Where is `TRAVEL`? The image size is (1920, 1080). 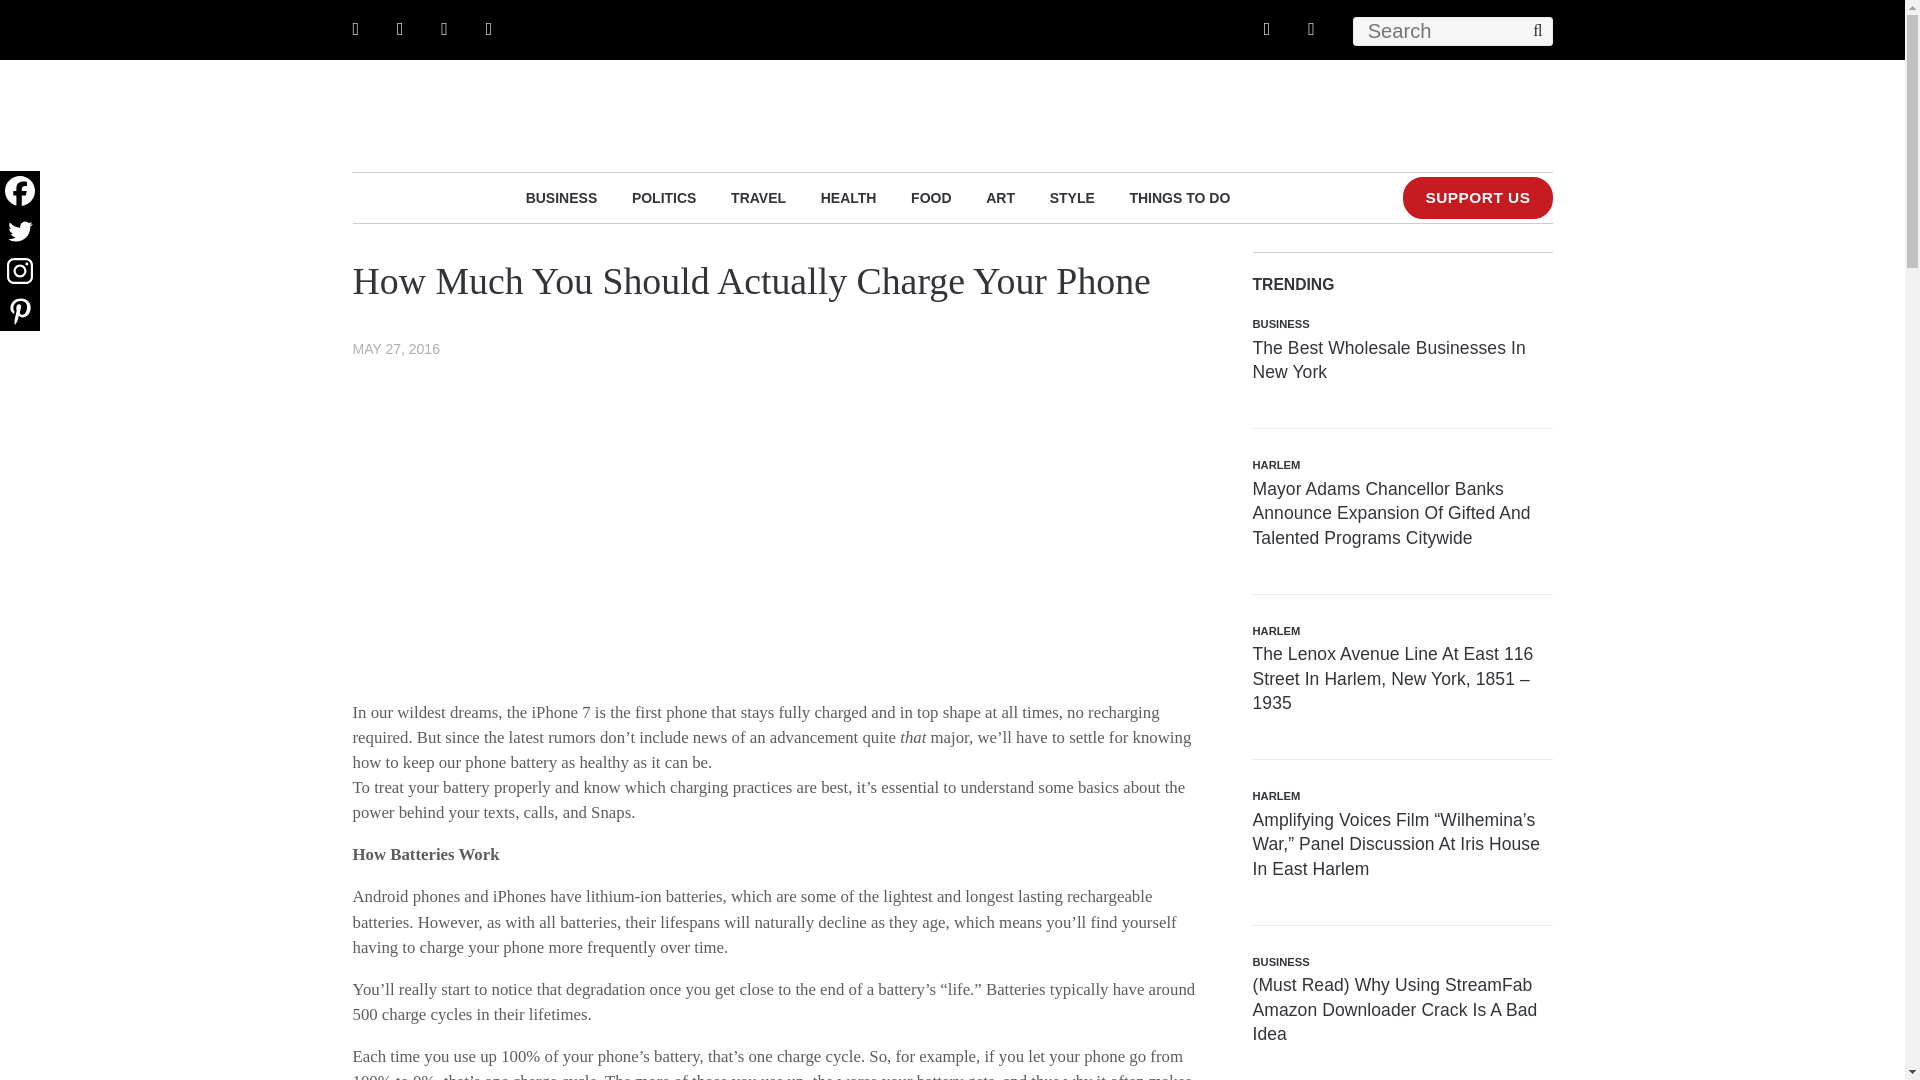 TRAVEL is located at coordinates (758, 197).